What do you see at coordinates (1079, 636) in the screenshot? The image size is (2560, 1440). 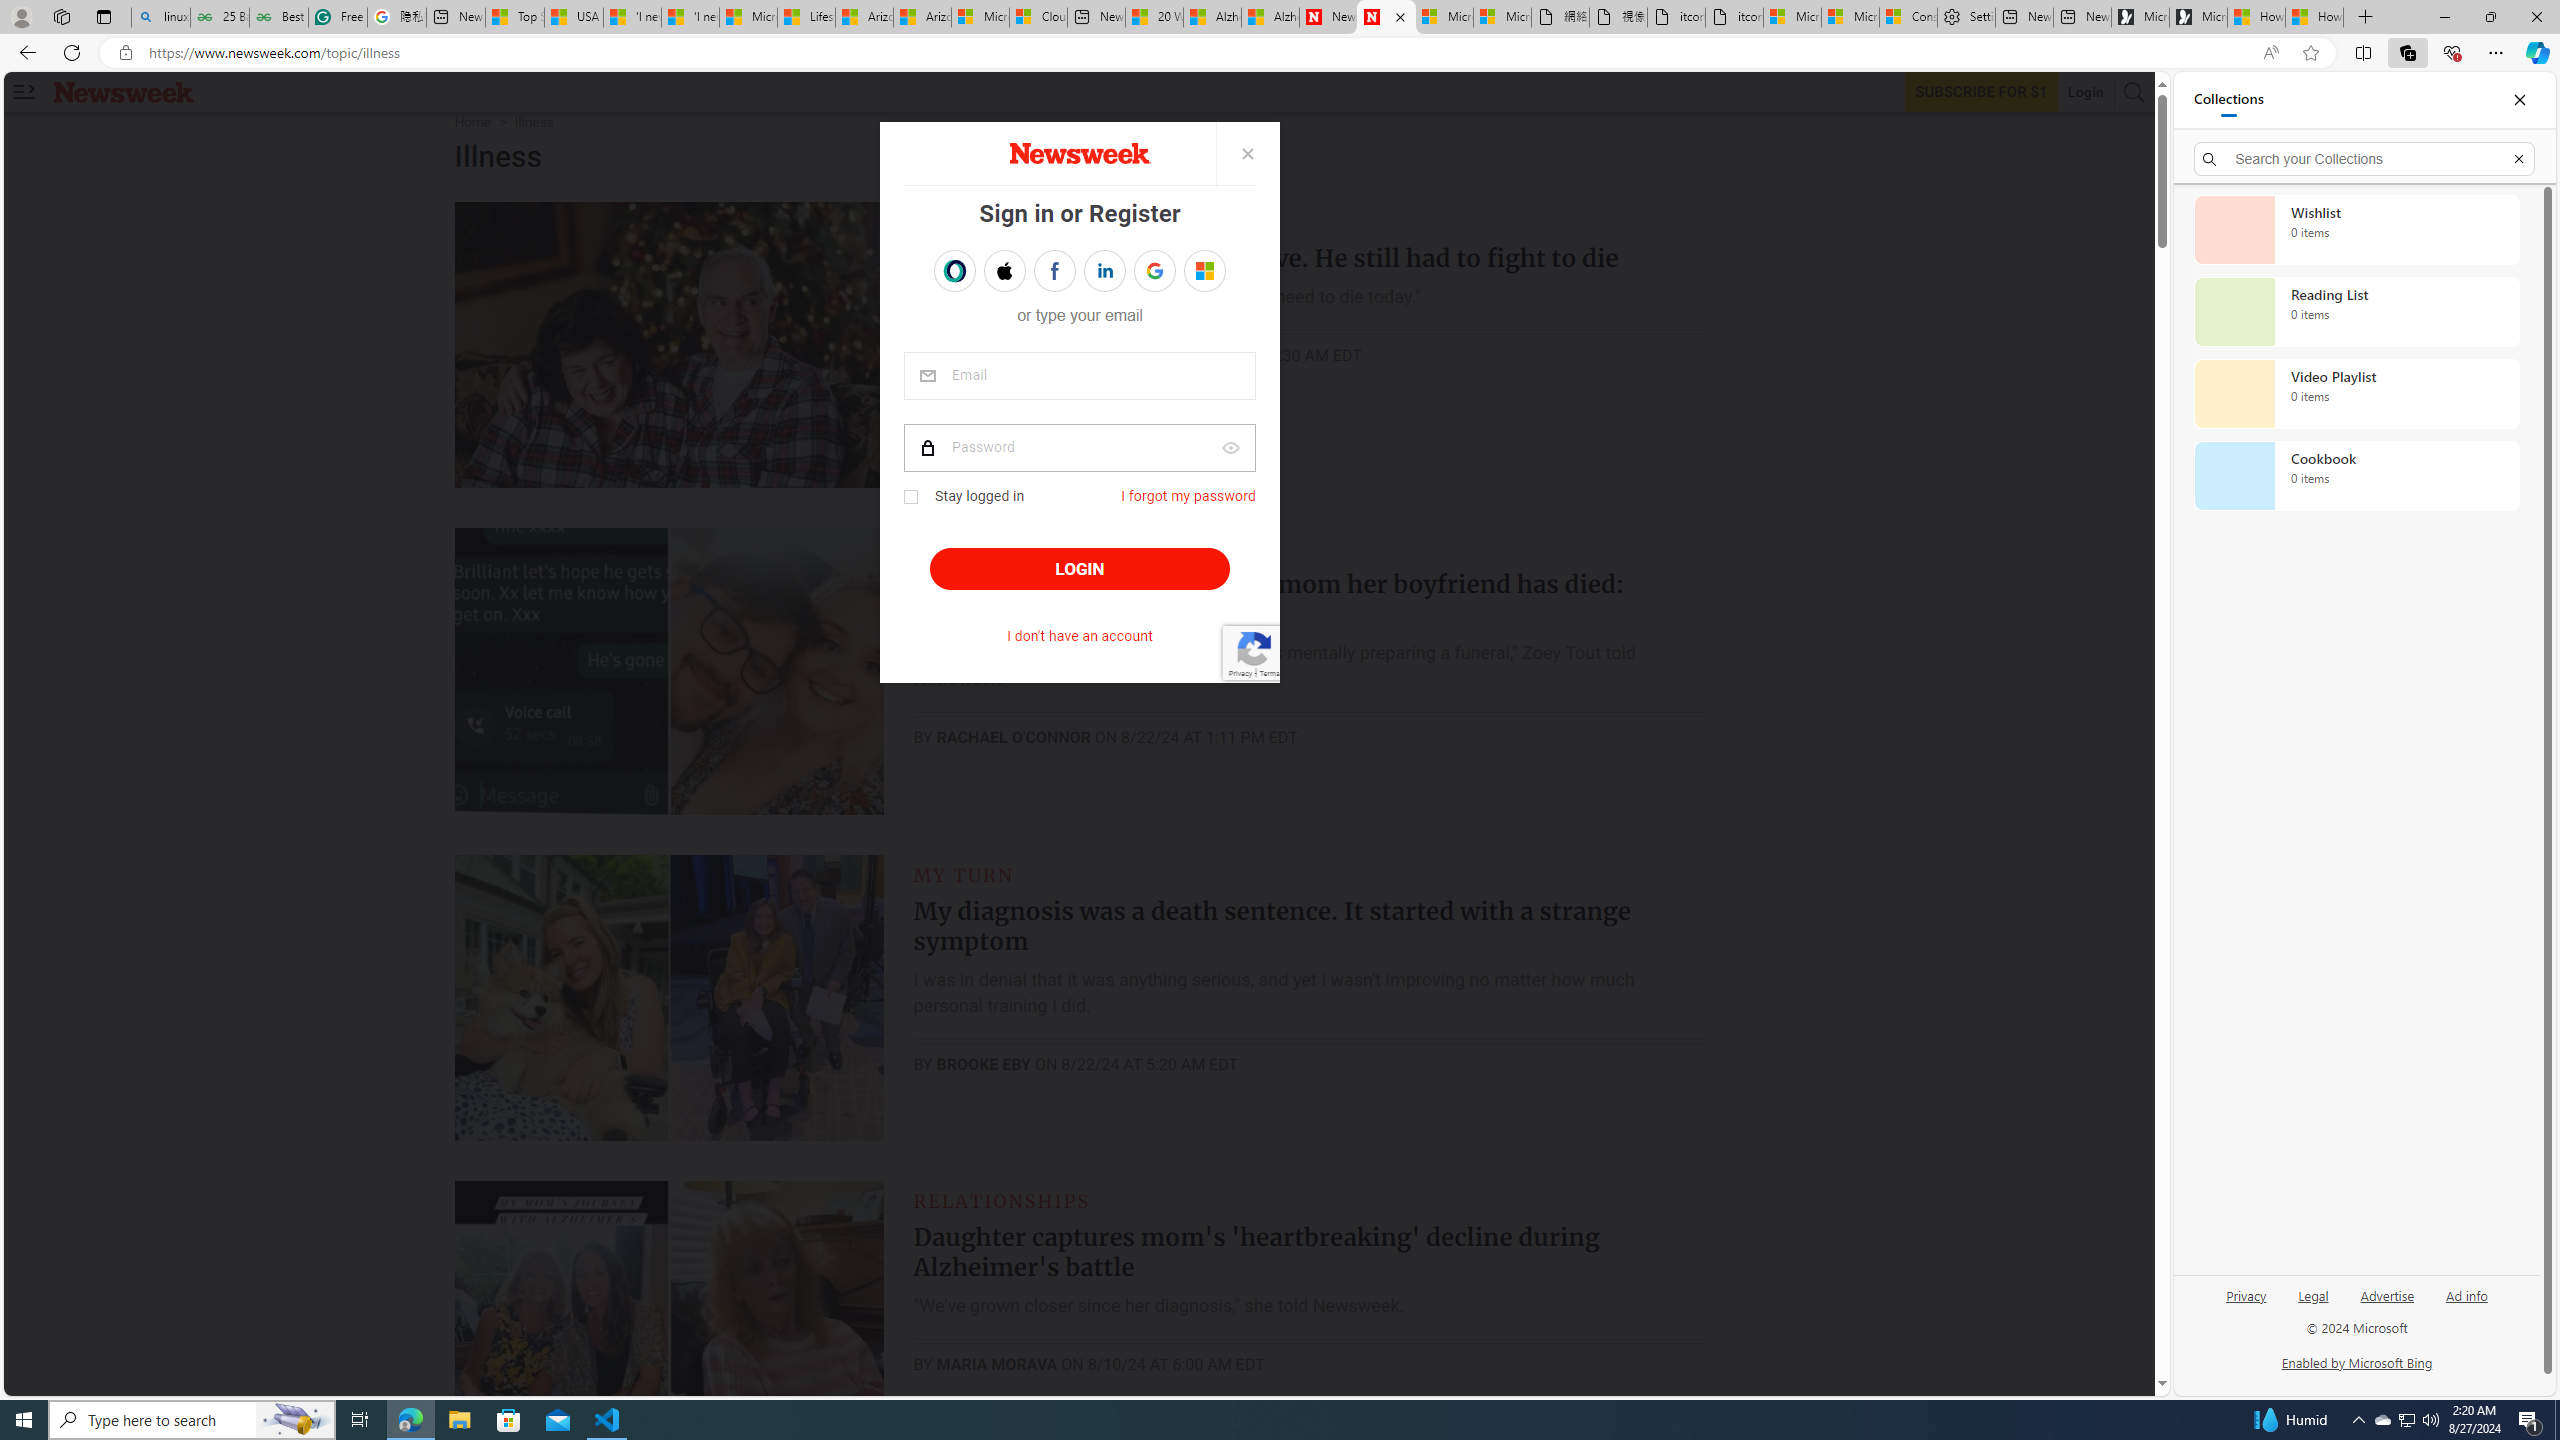 I see `I don't have an account` at bounding box center [1079, 636].